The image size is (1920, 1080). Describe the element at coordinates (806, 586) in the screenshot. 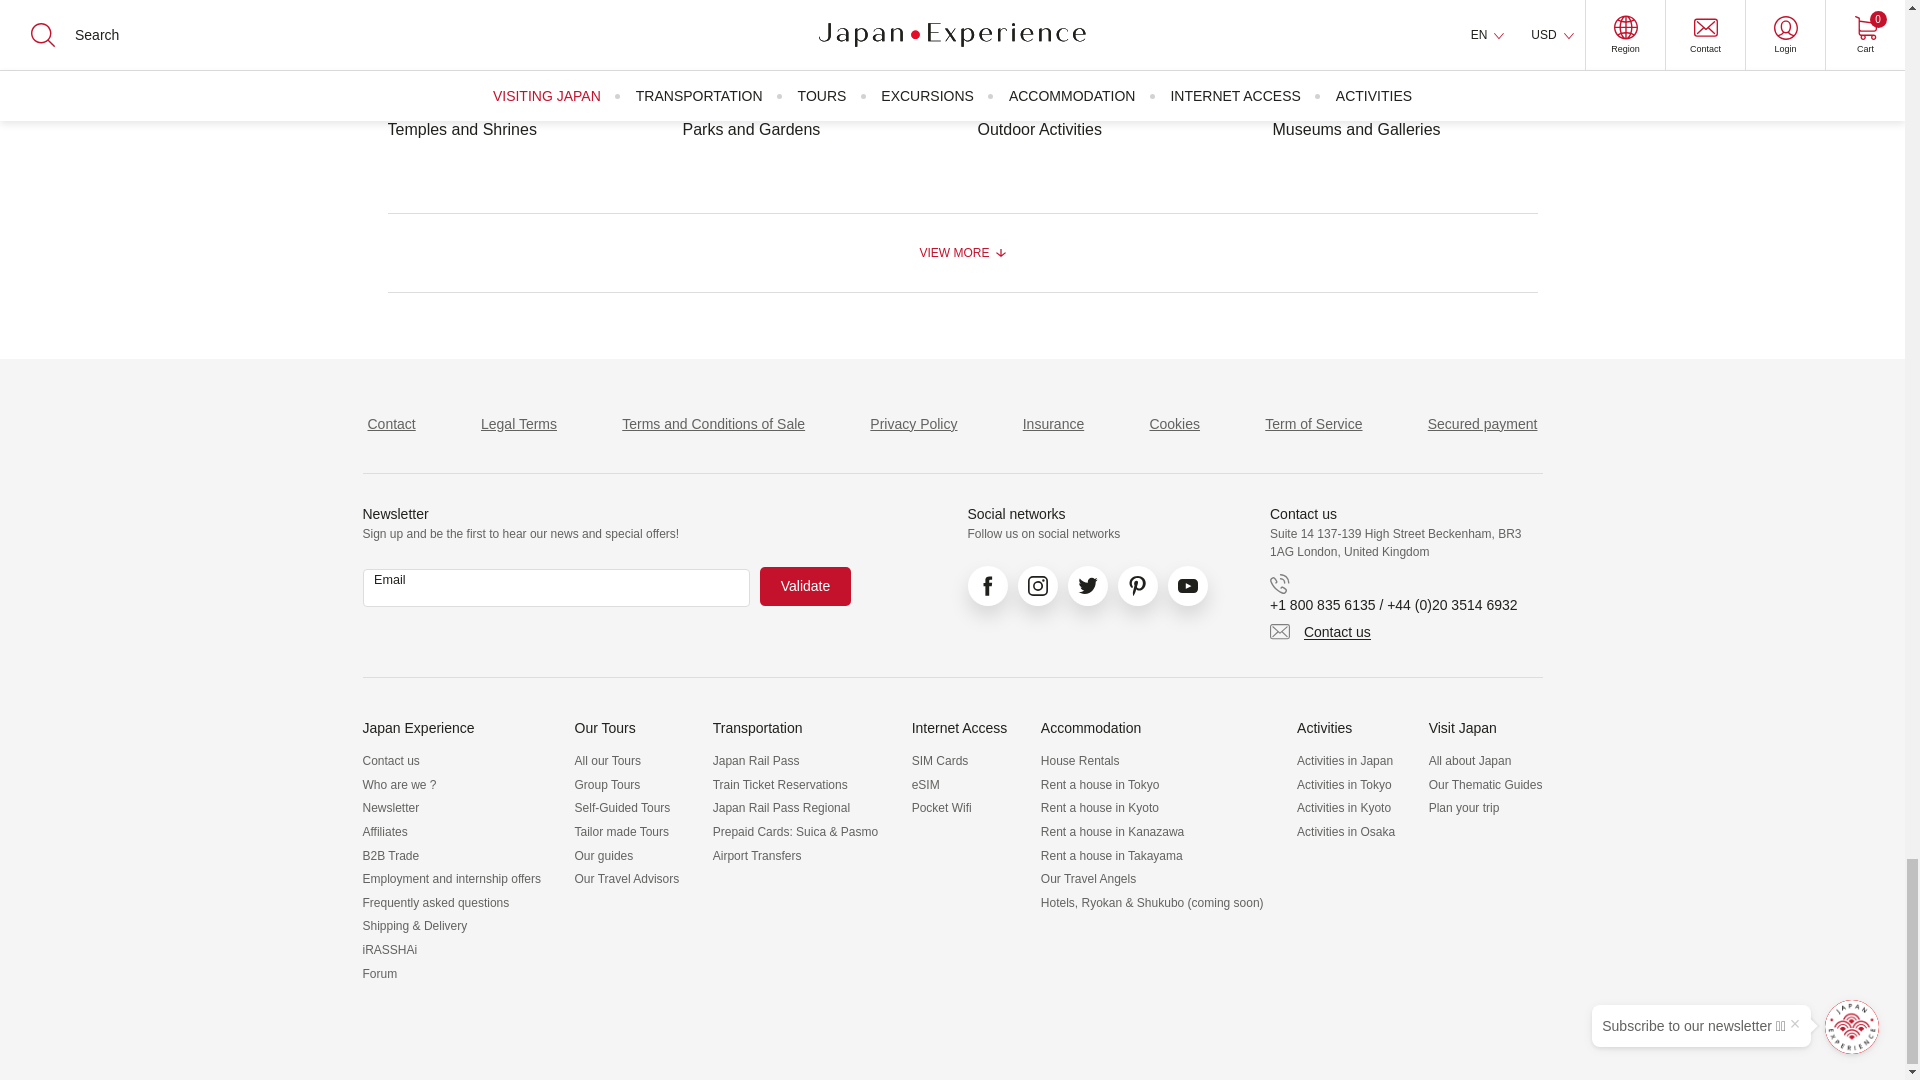

I see `Validate` at that location.